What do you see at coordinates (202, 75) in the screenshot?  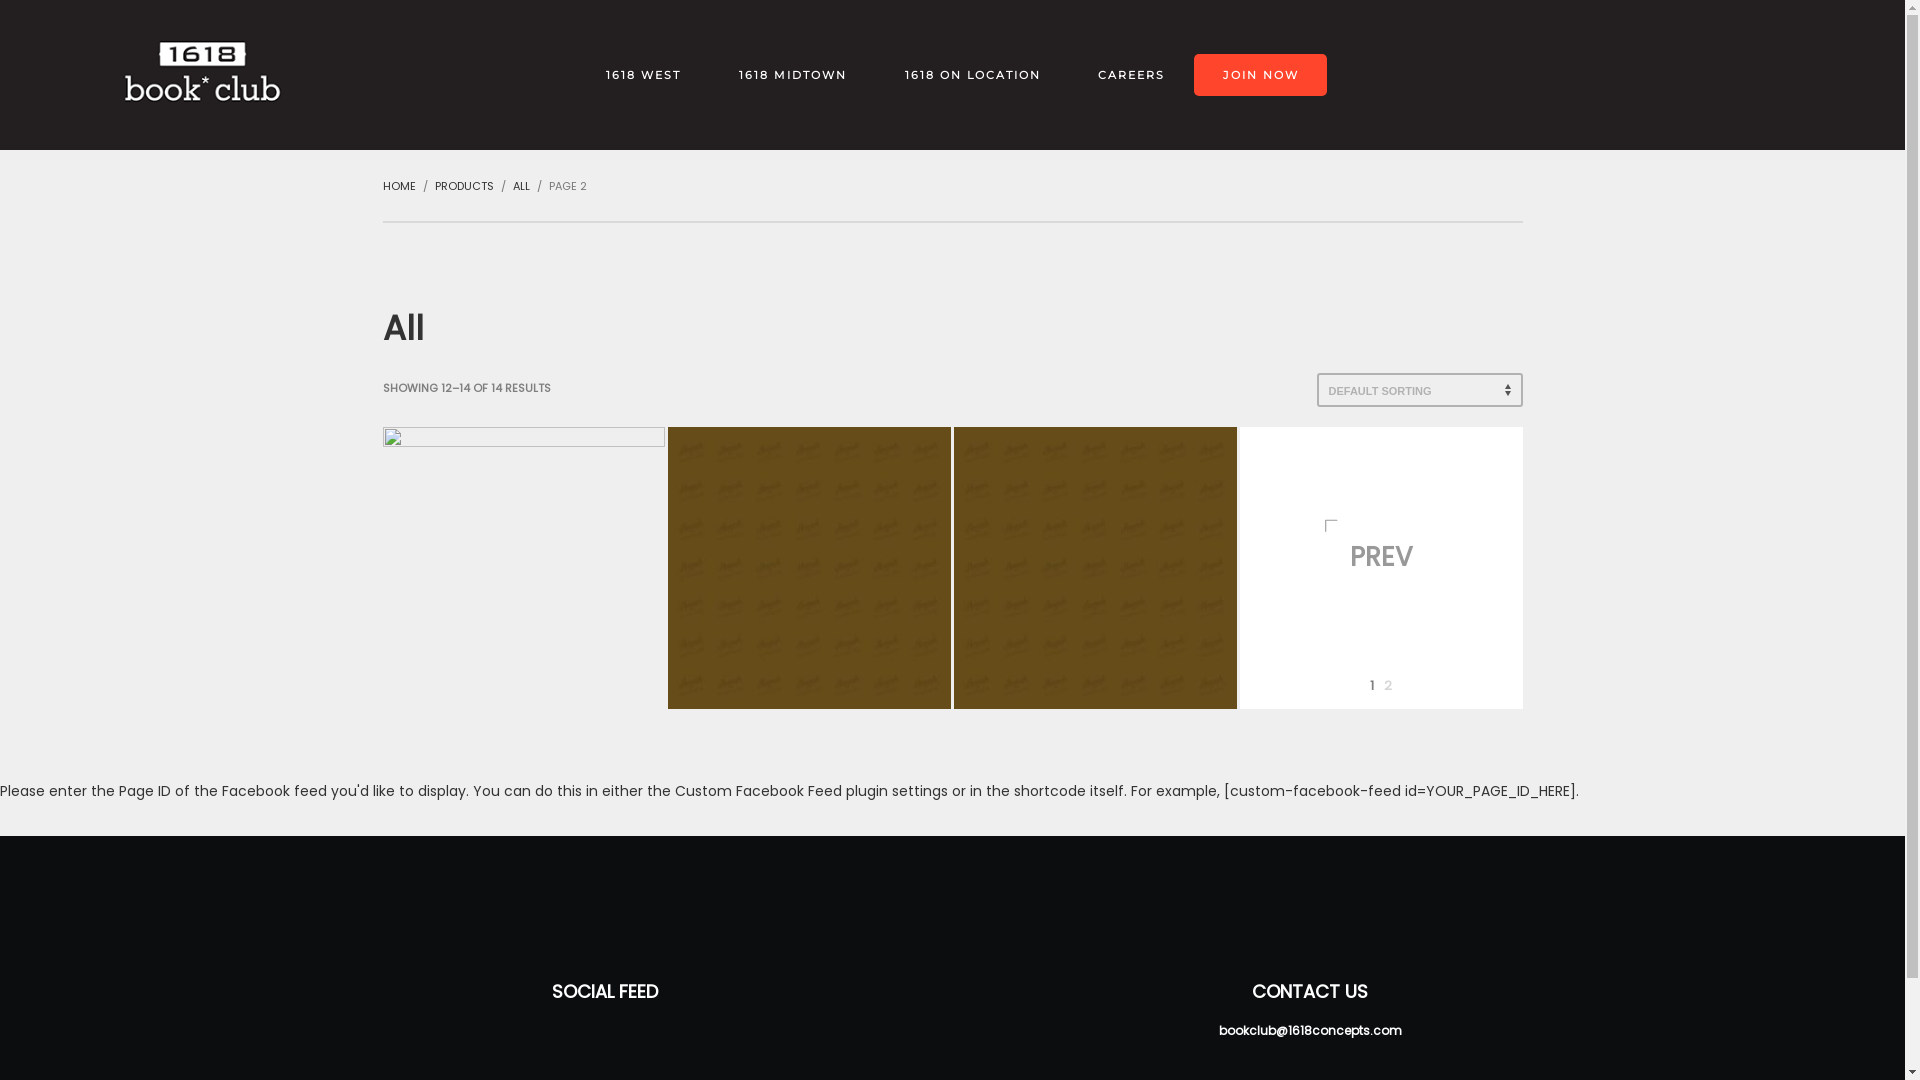 I see `By book we mean wine` at bounding box center [202, 75].